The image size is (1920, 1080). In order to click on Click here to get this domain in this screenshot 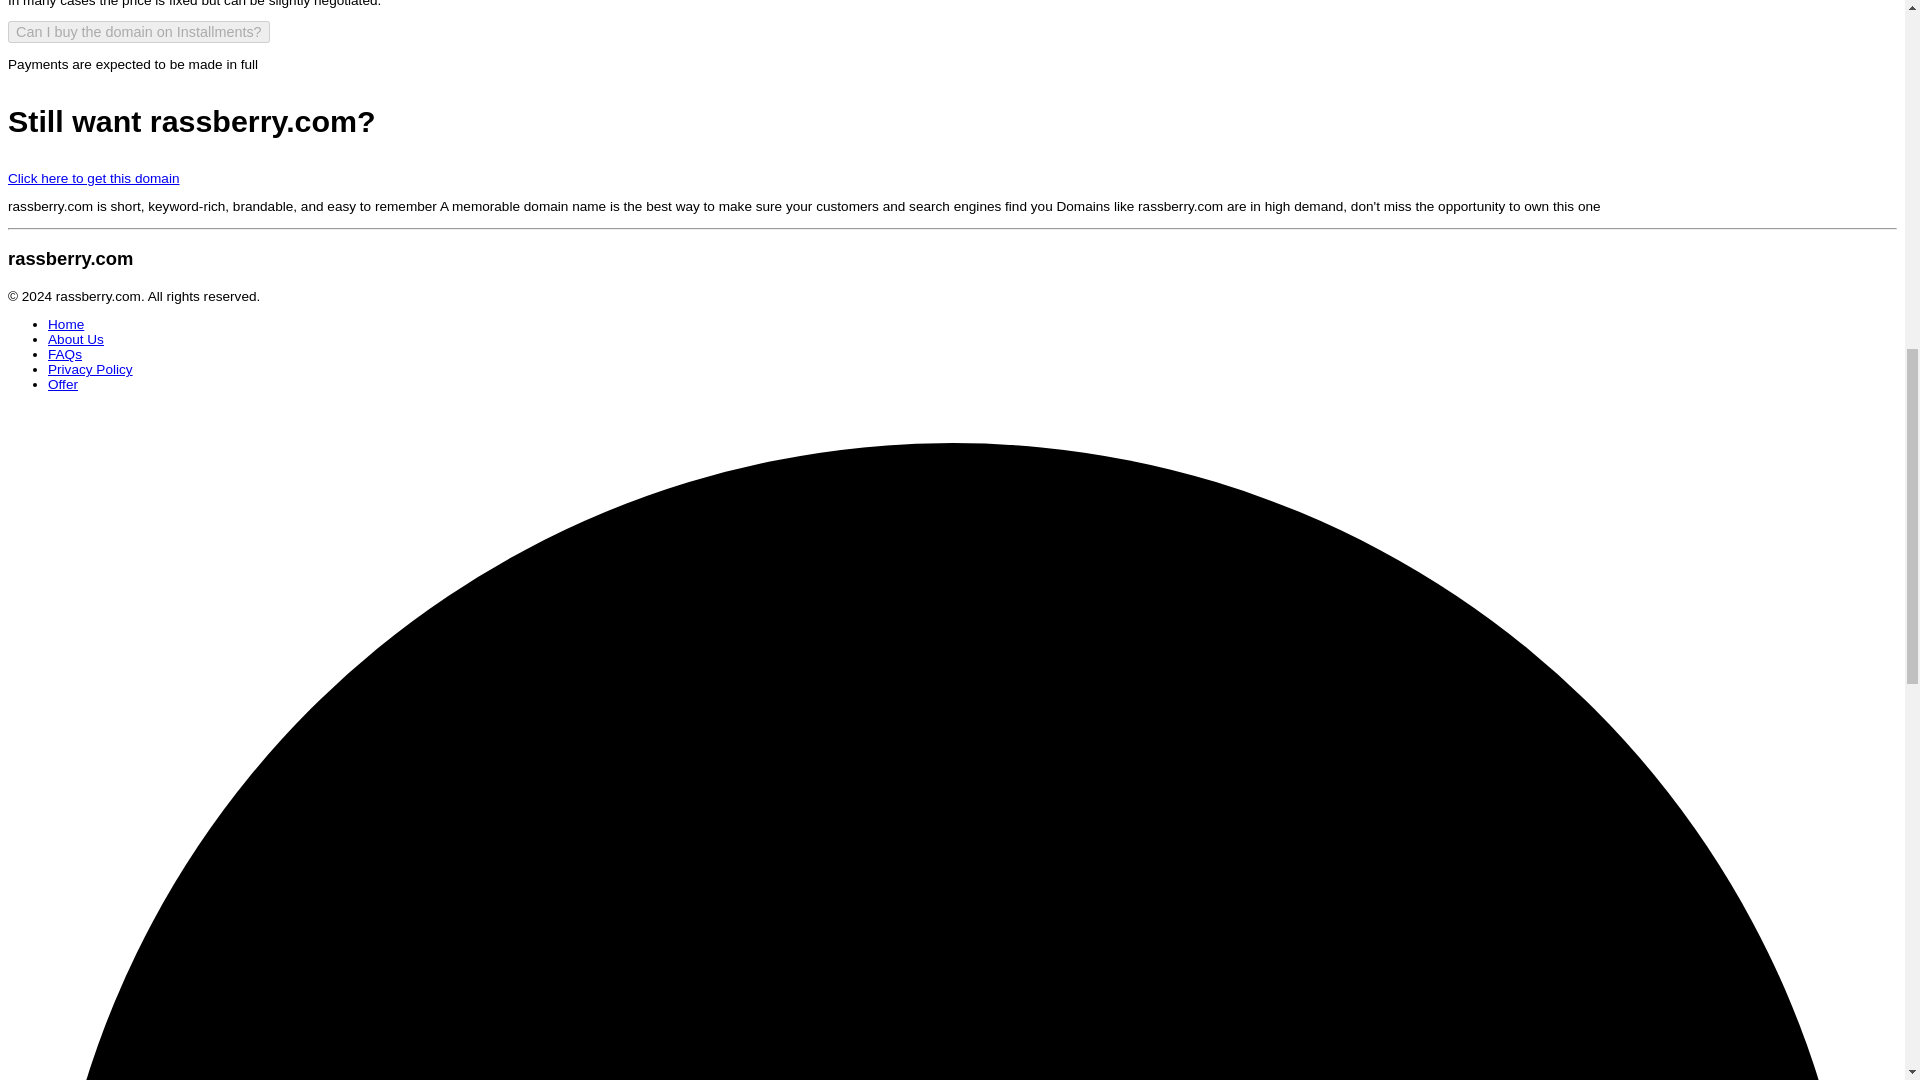, I will do `click(94, 178)`.